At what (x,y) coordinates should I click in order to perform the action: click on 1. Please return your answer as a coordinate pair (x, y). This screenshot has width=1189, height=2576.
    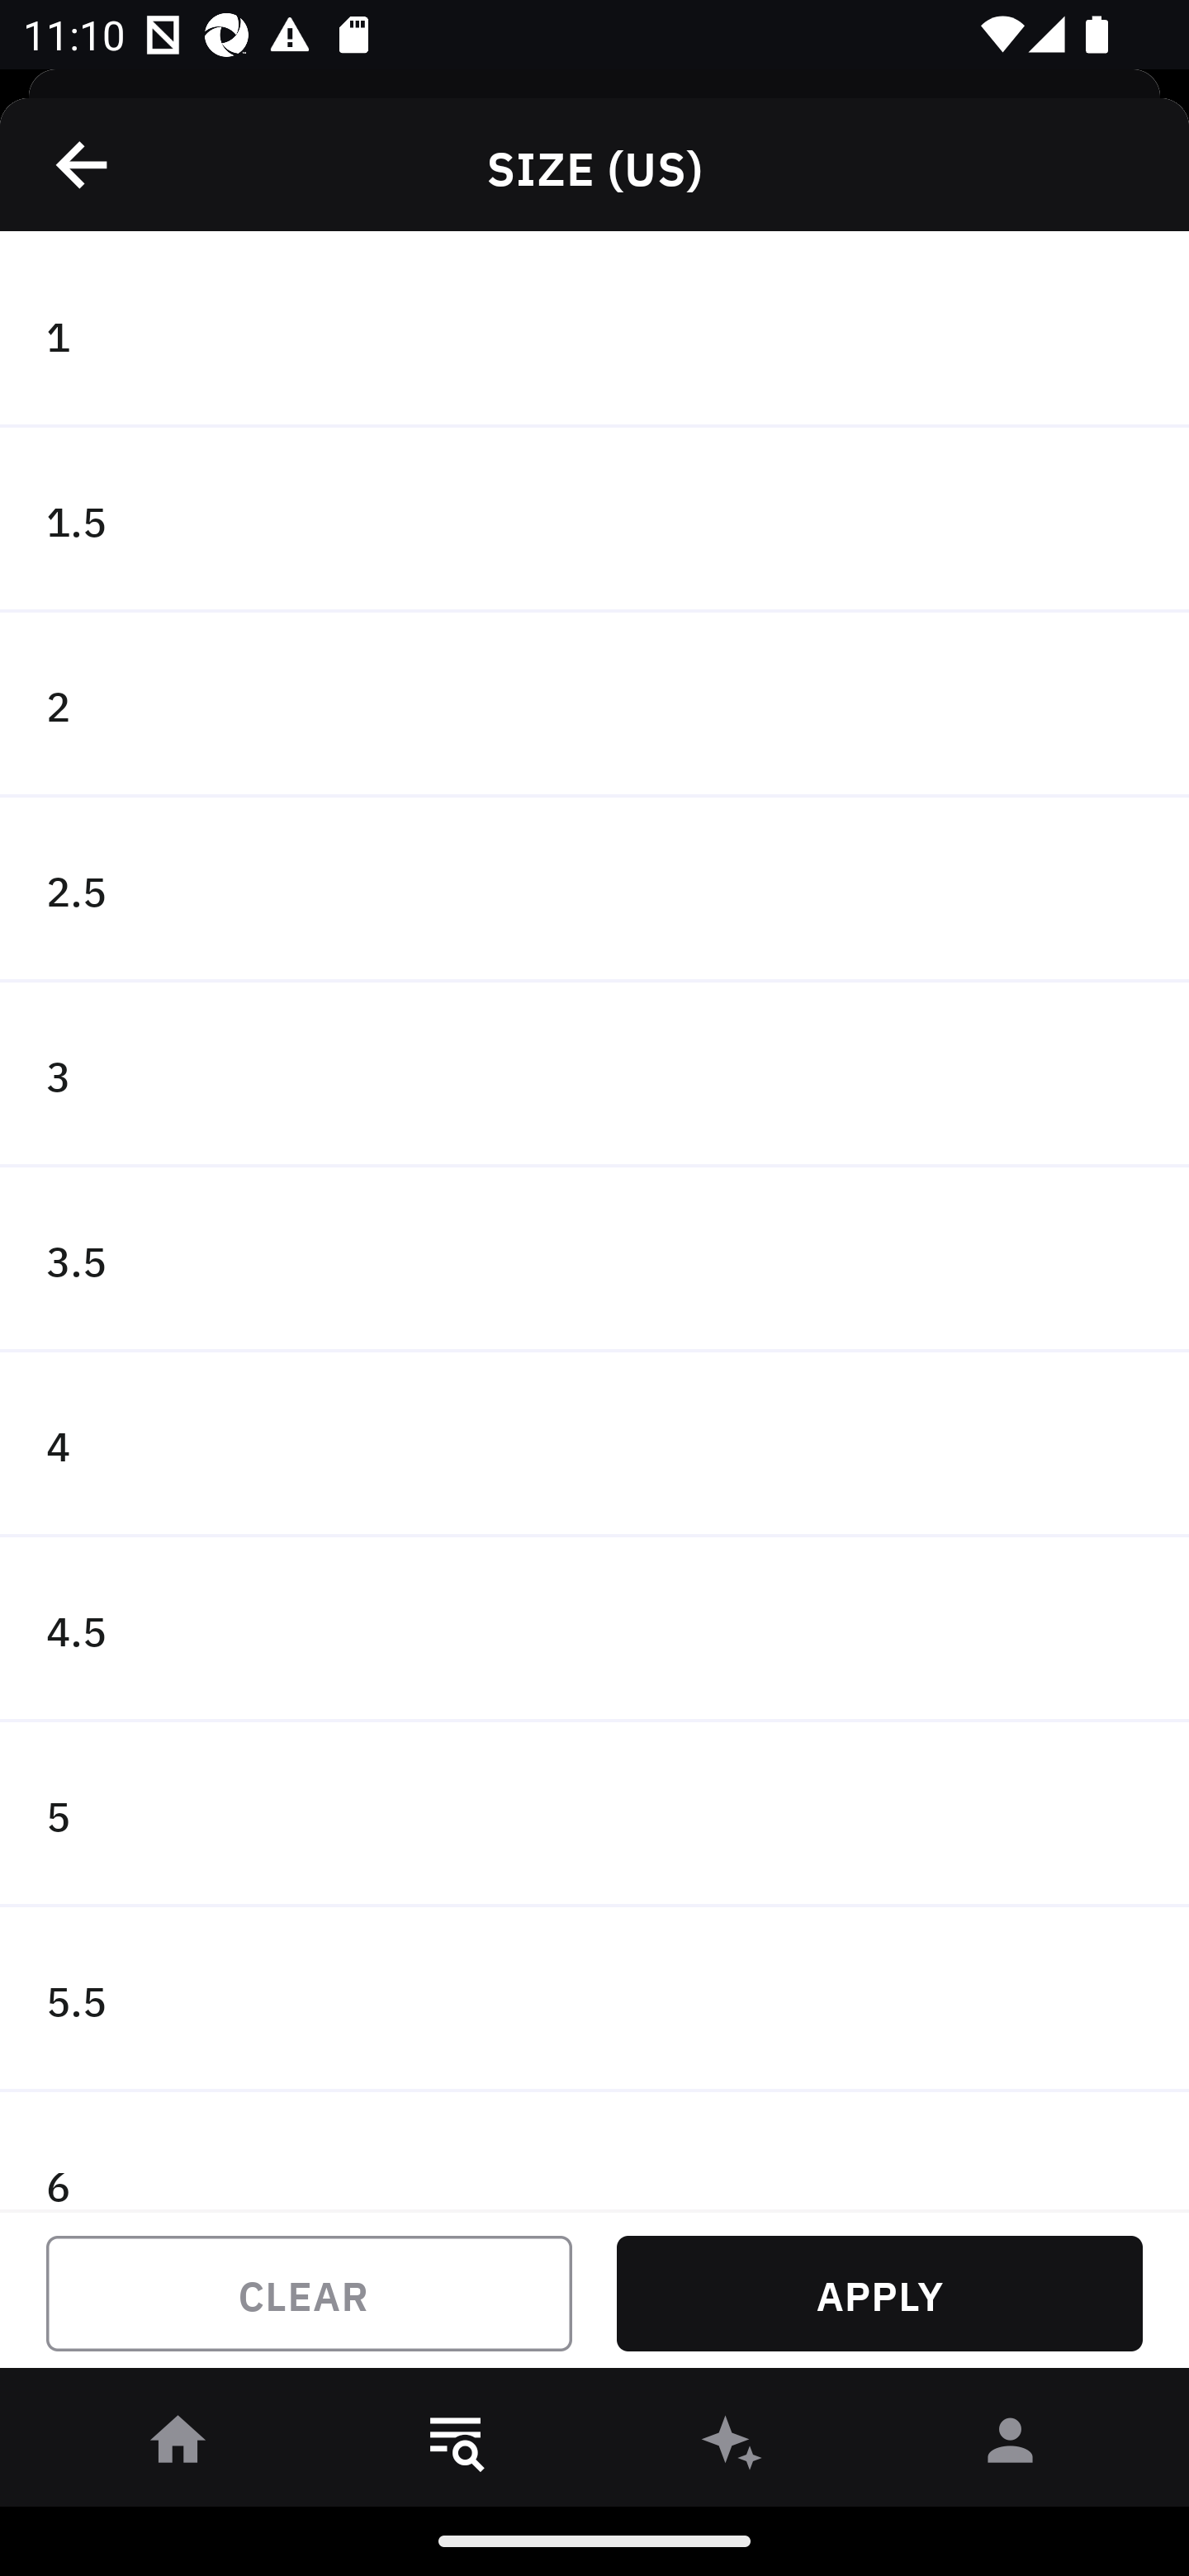
    Looking at the image, I should click on (594, 334).